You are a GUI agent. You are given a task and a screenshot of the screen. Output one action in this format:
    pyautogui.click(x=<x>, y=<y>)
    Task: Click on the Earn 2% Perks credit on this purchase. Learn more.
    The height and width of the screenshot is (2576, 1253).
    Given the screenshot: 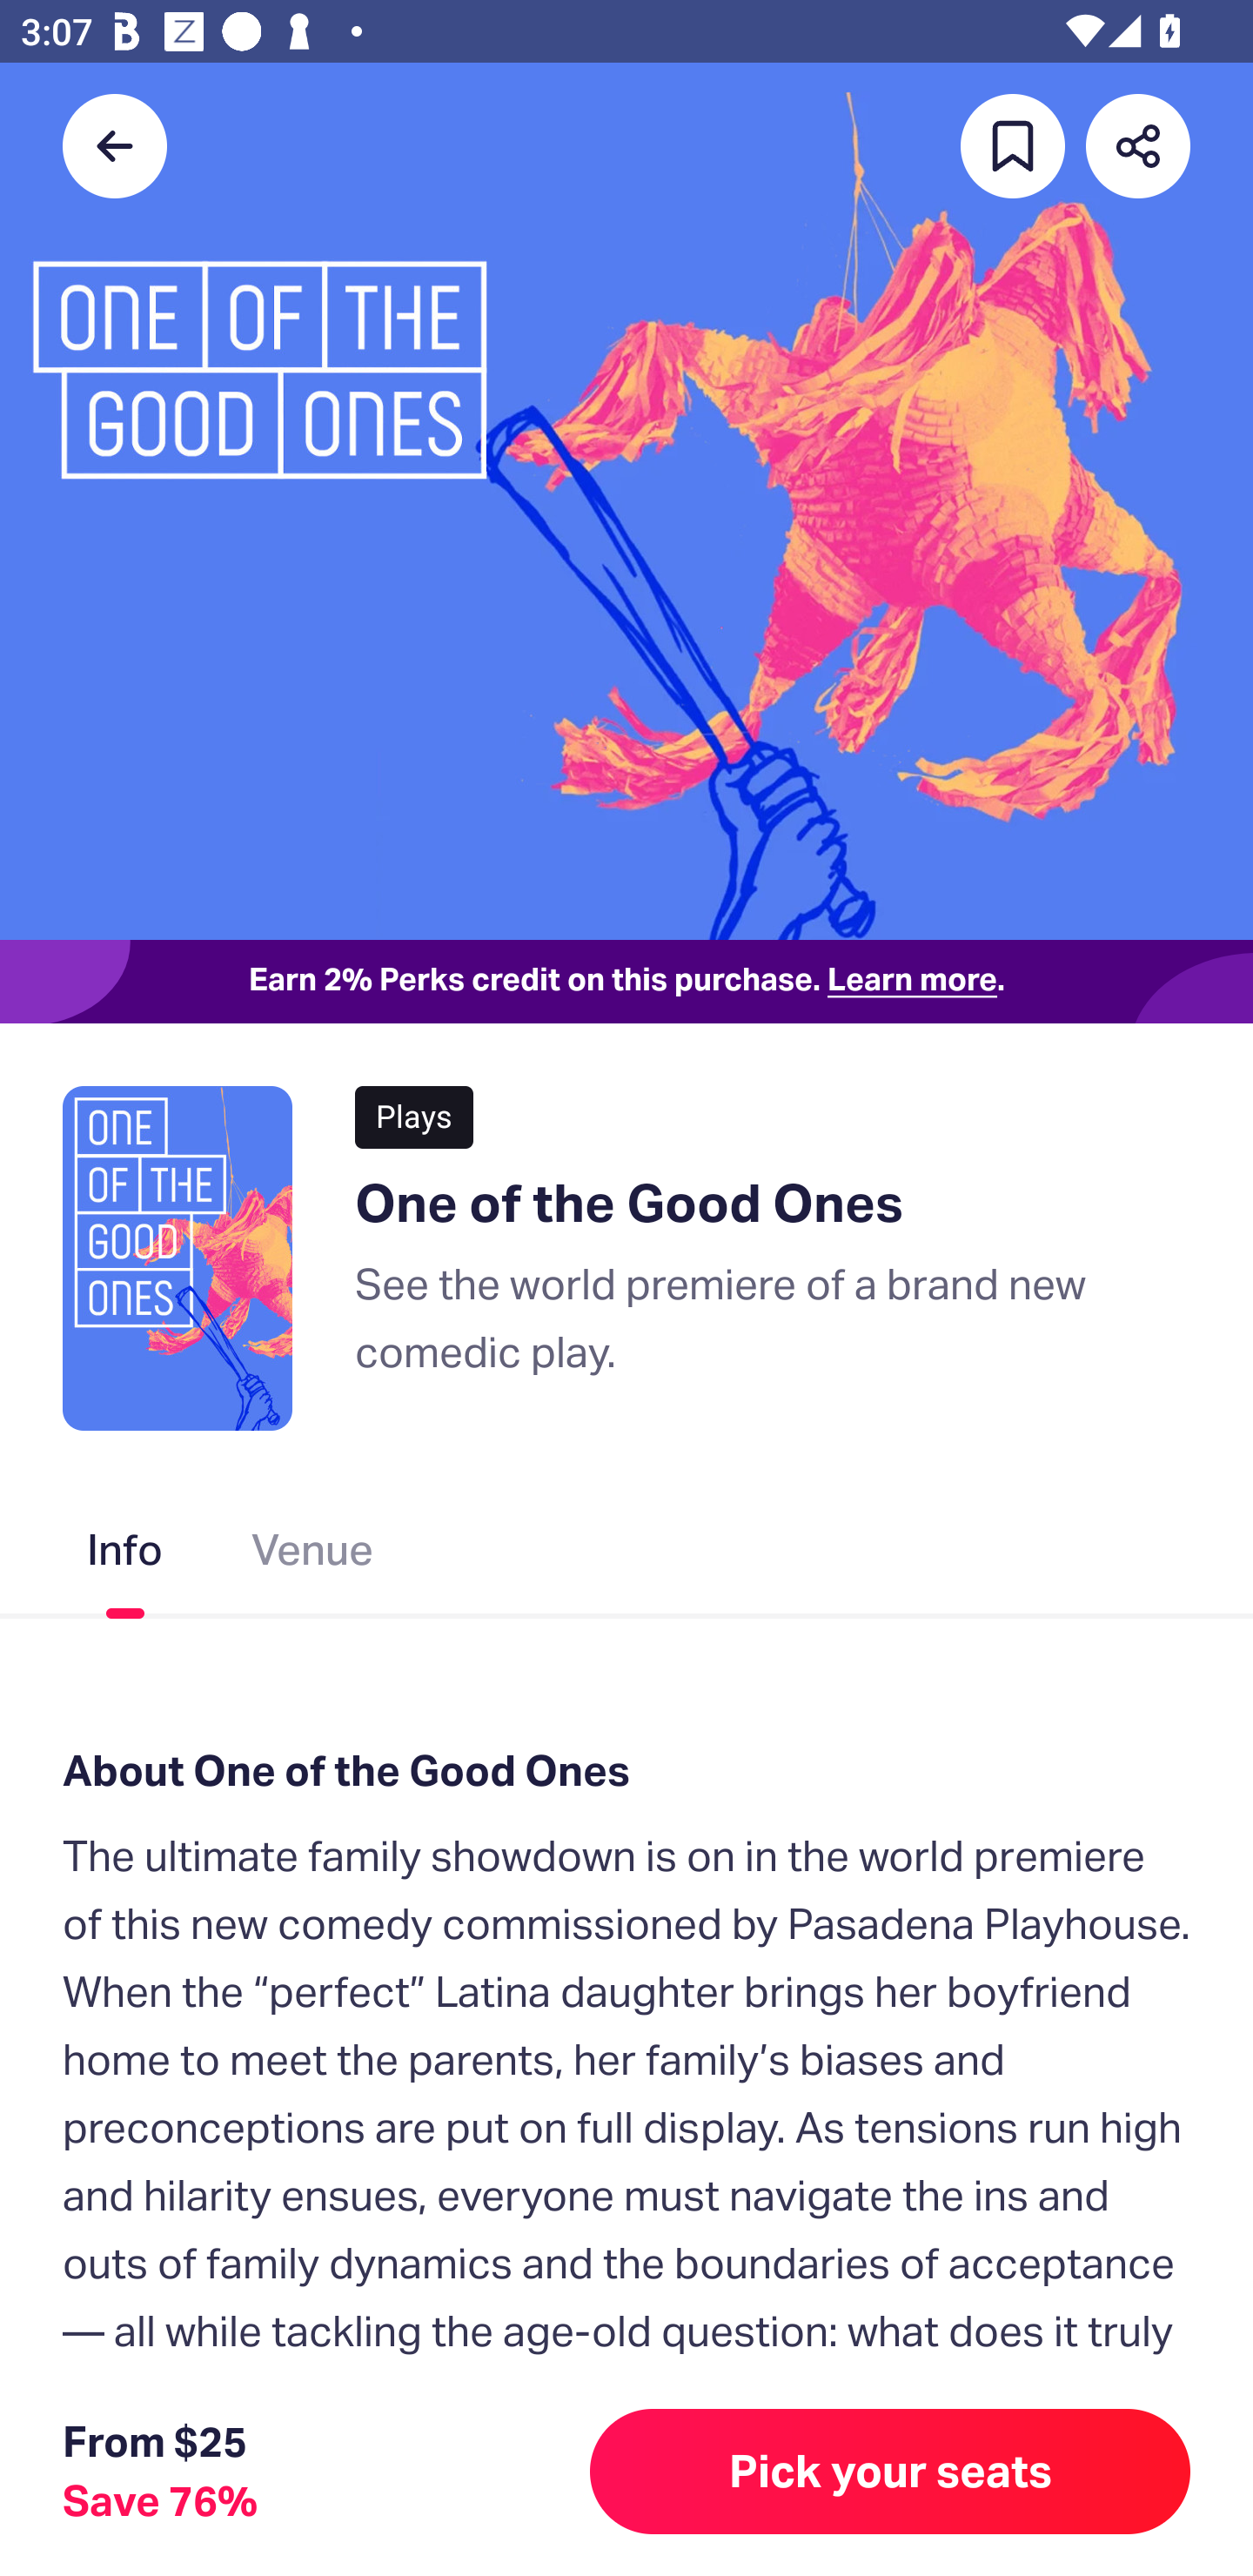 What is the action you would take?
    pyautogui.click(x=626, y=982)
    